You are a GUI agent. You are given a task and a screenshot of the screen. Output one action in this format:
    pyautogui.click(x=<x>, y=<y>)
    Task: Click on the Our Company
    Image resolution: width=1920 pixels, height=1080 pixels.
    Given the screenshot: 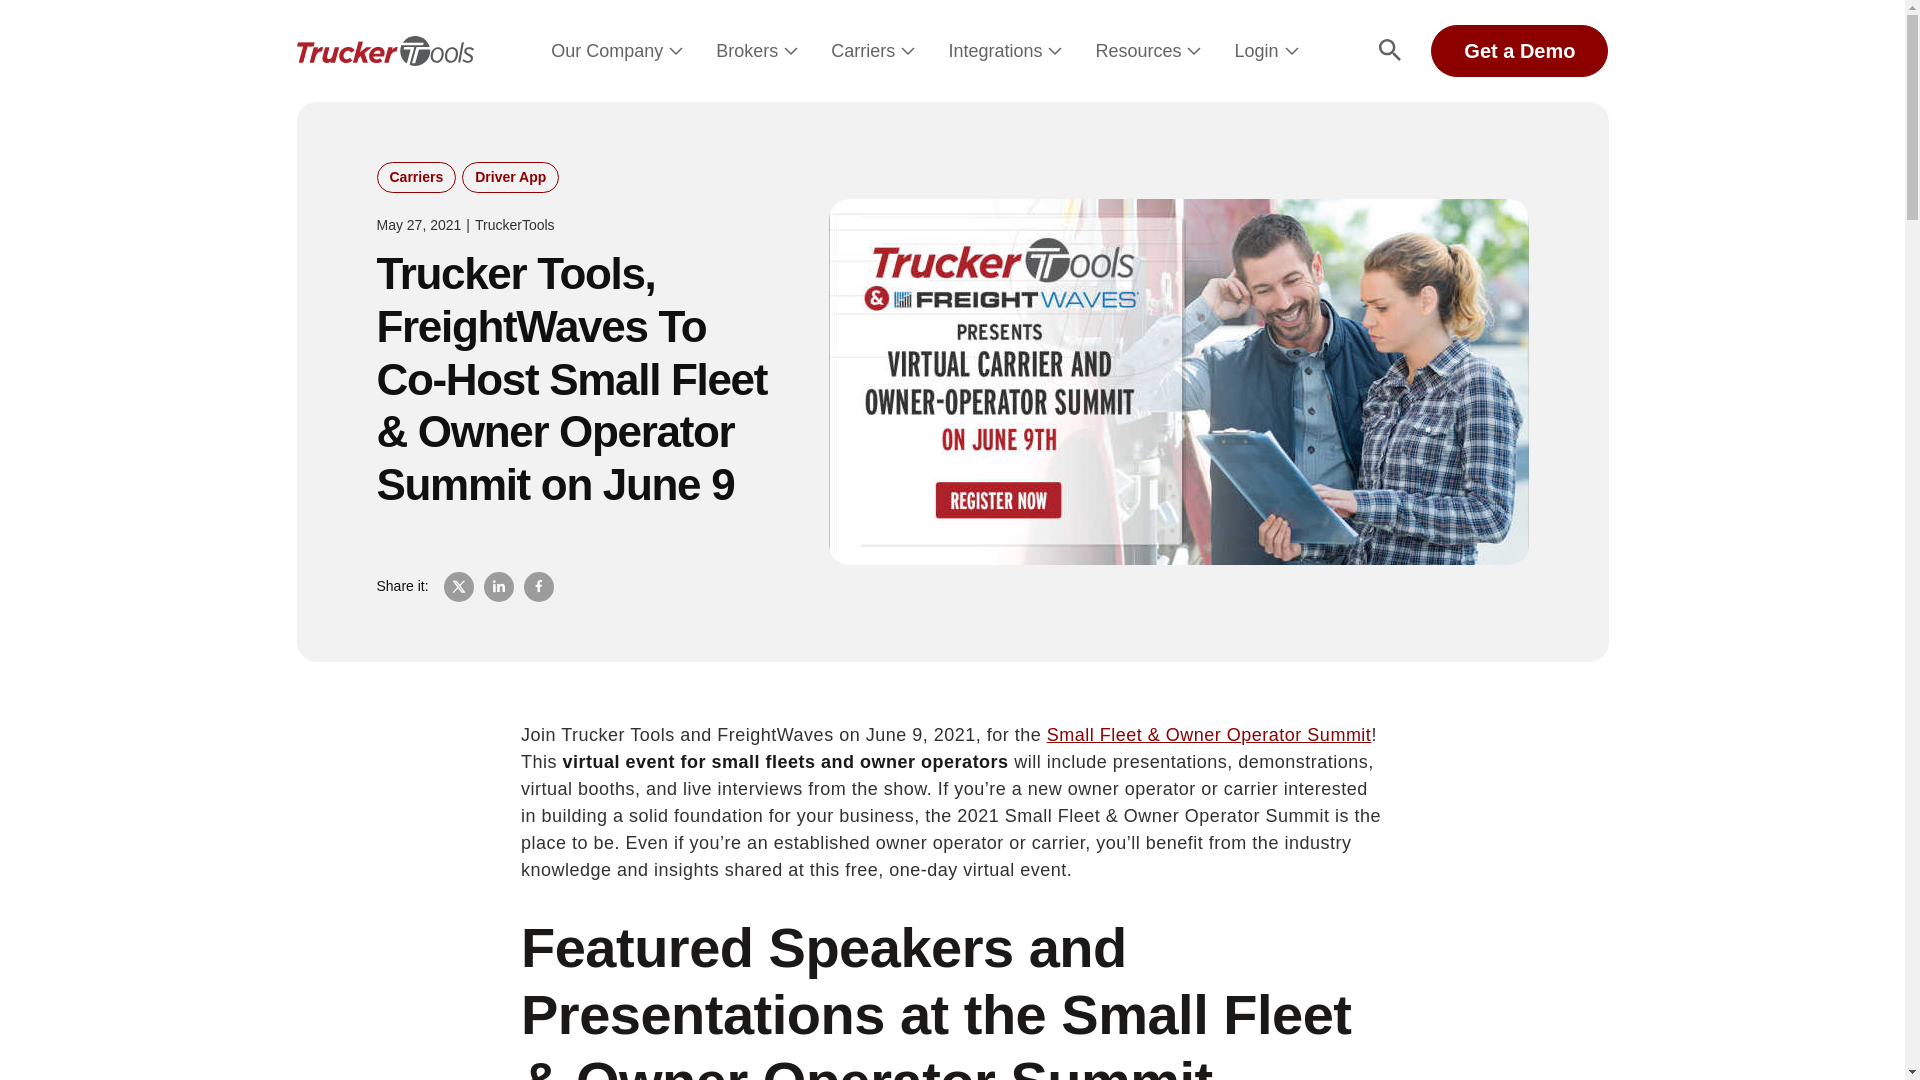 What is the action you would take?
    pyautogui.click(x=606, y=51)
    